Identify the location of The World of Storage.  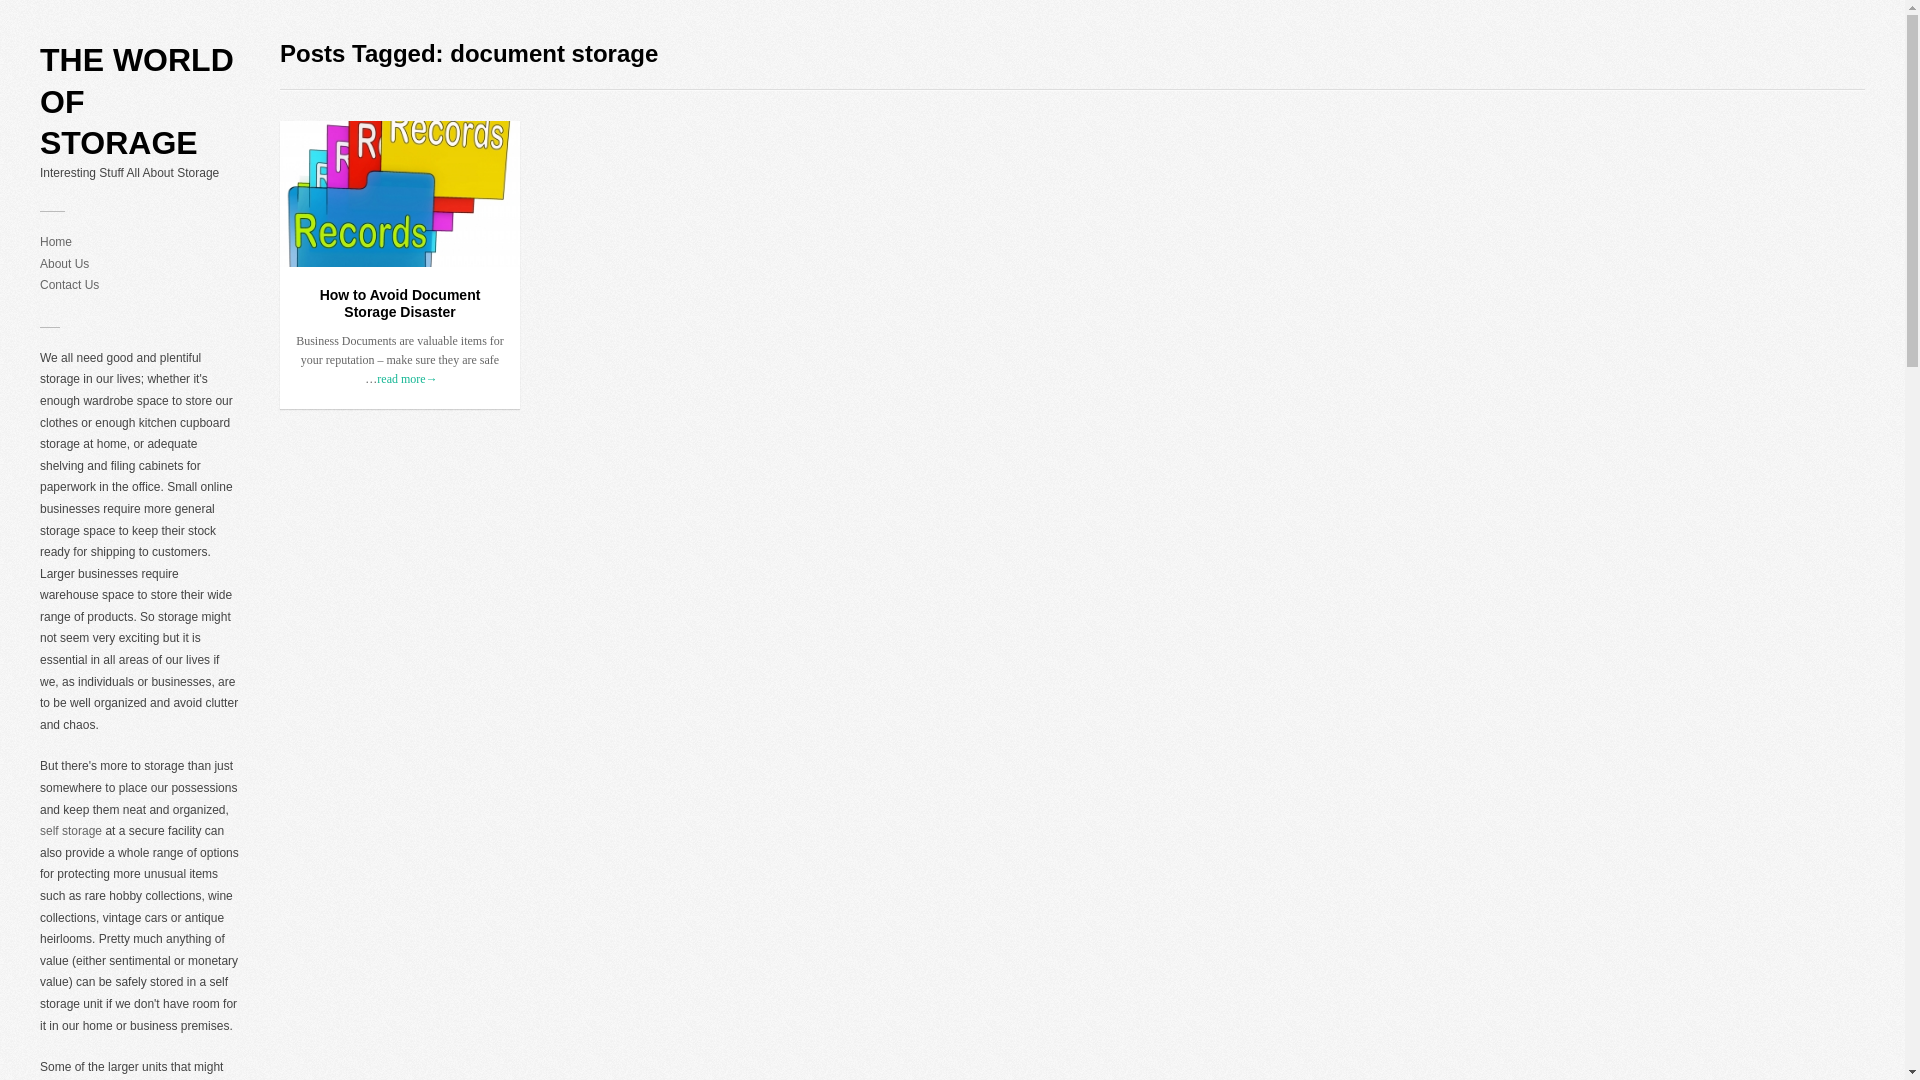
(140, 102).